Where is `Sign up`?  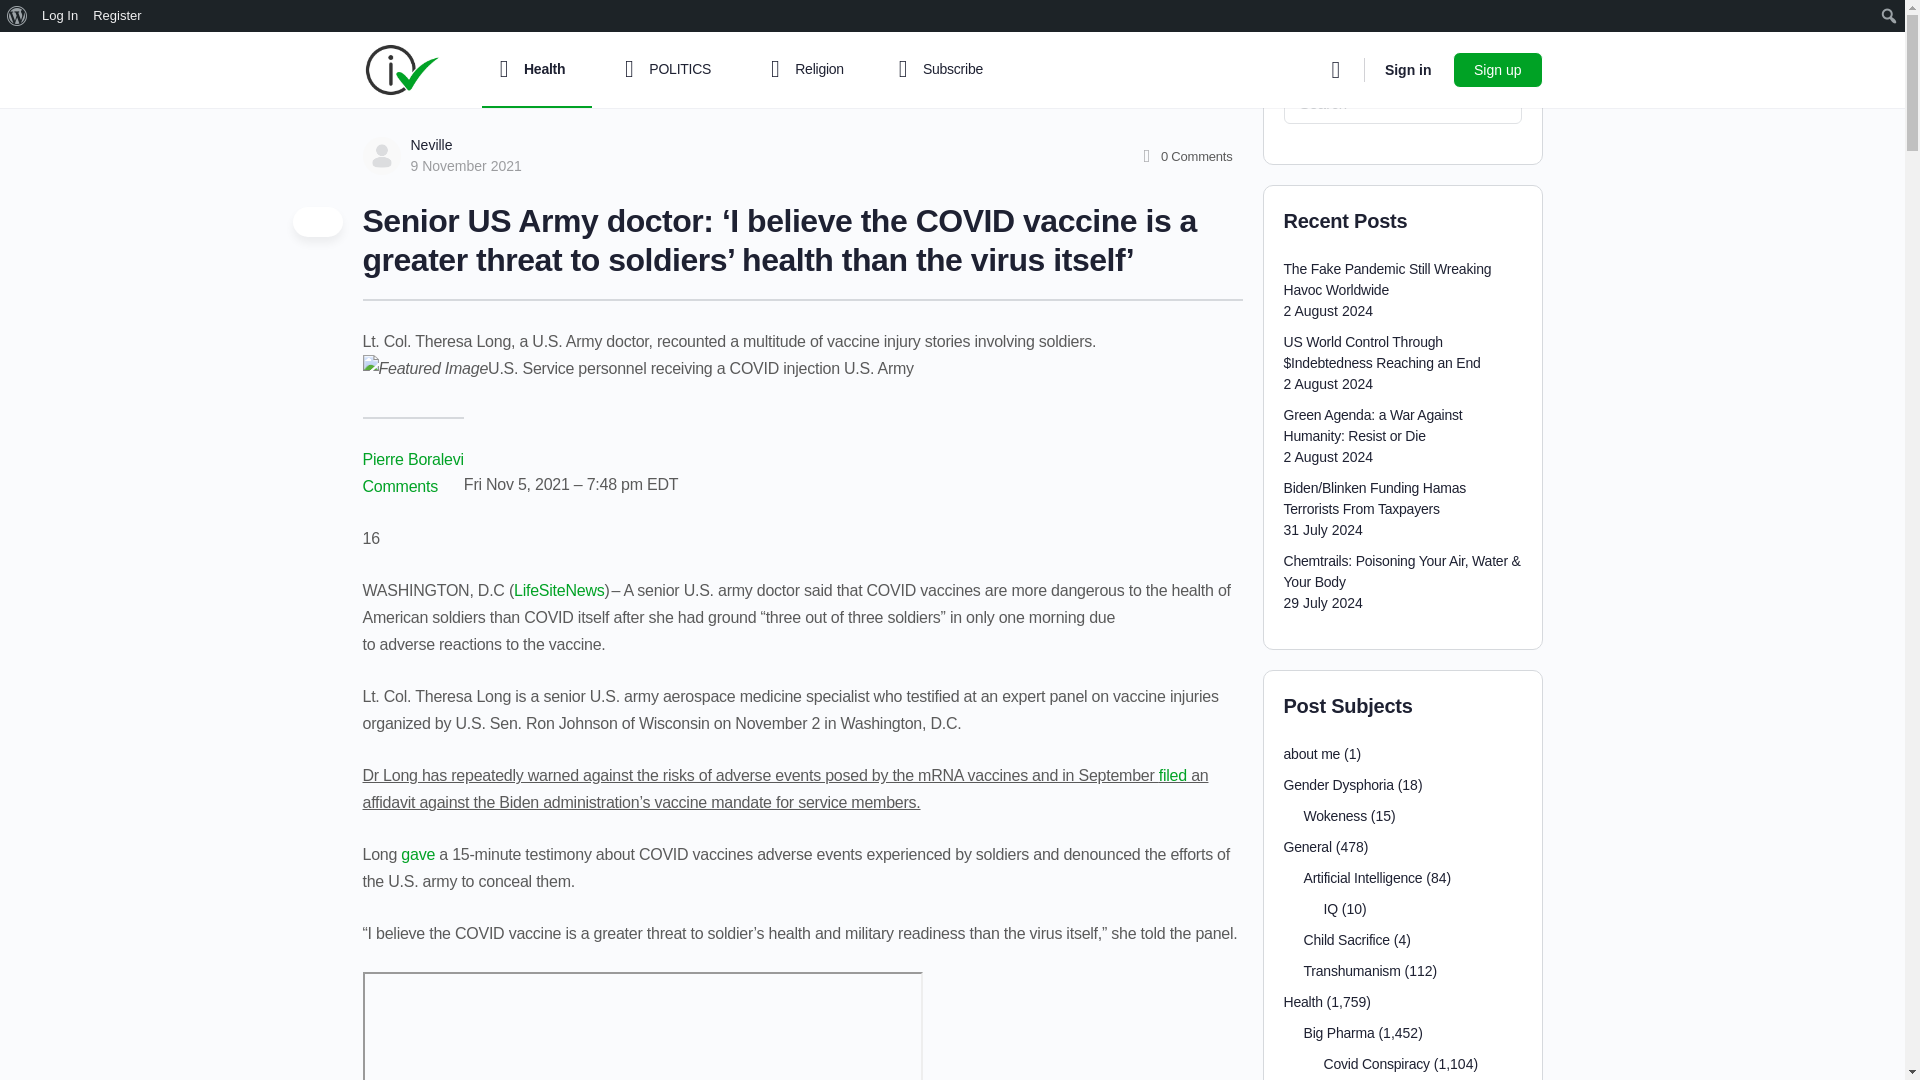
Sign up is located at coordinates (1497, 69).